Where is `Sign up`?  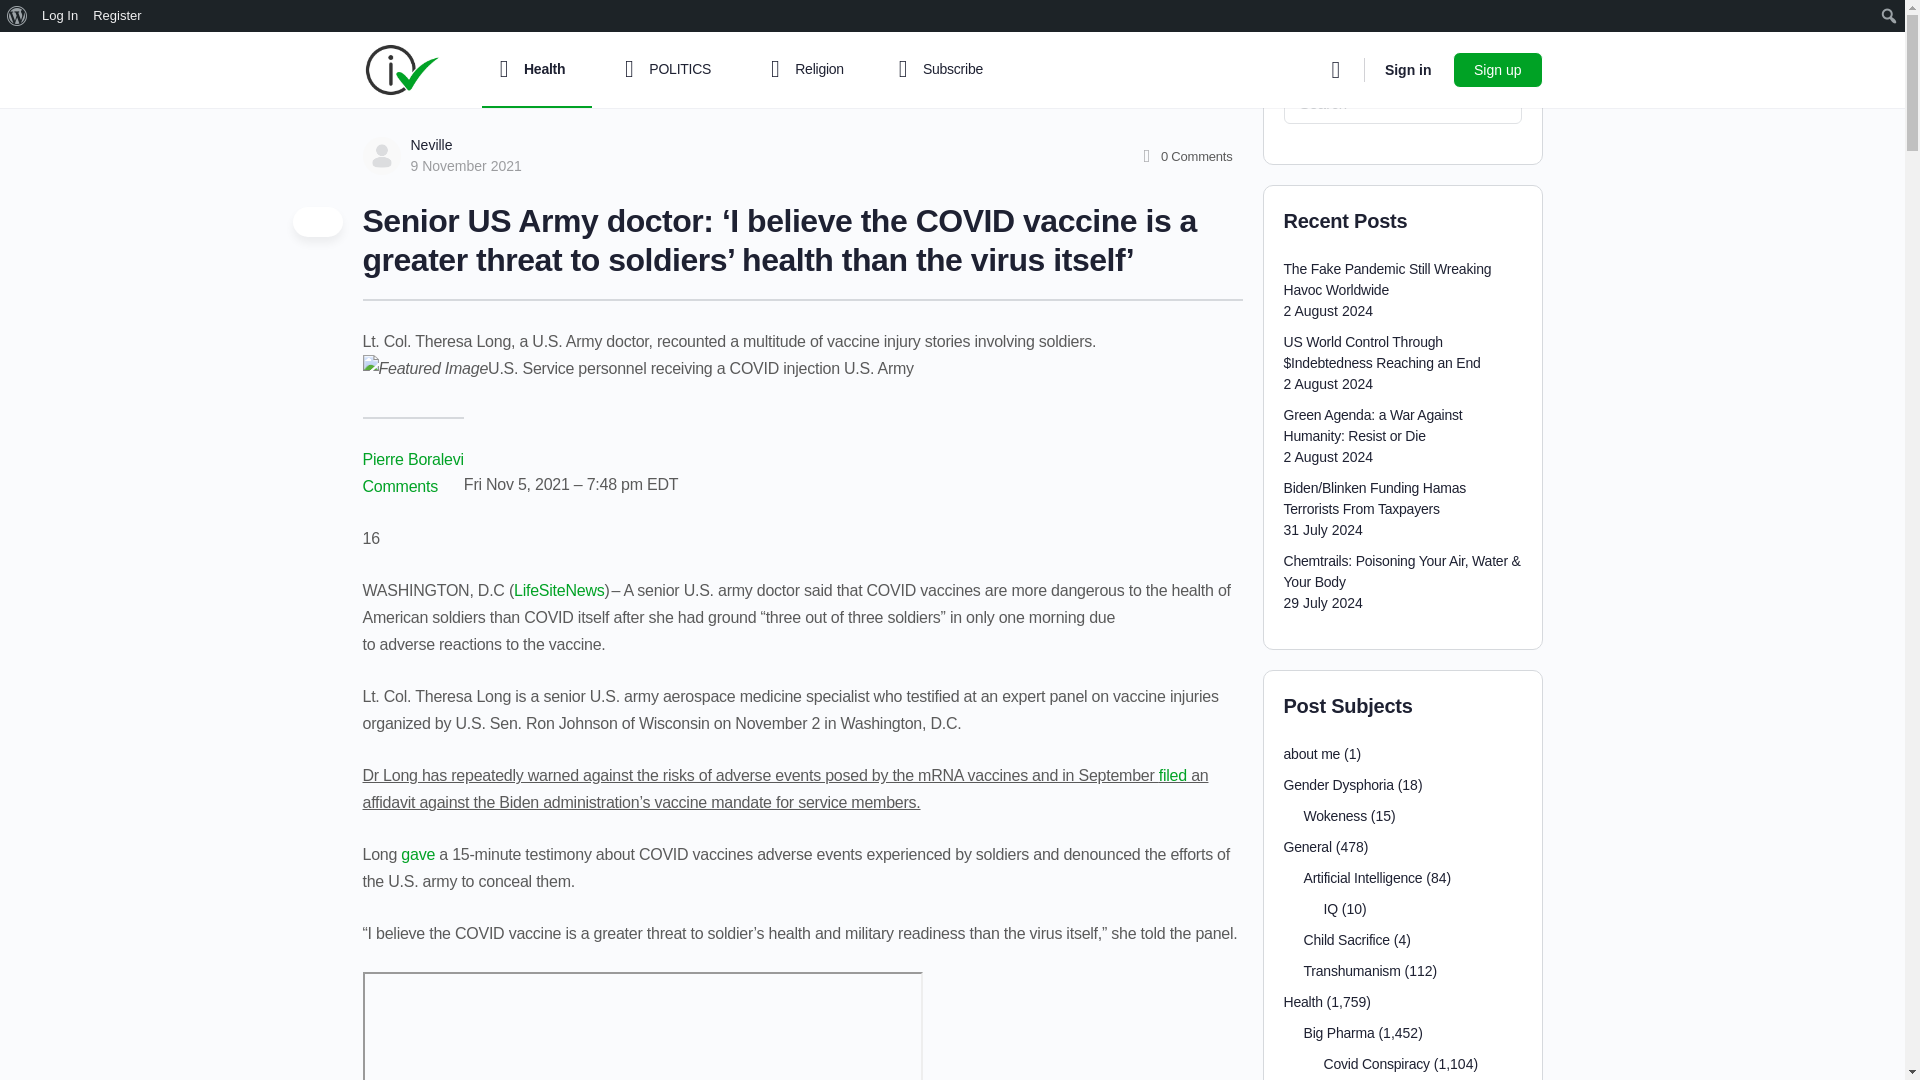
Sign up is located at coordinates (1497, 69).